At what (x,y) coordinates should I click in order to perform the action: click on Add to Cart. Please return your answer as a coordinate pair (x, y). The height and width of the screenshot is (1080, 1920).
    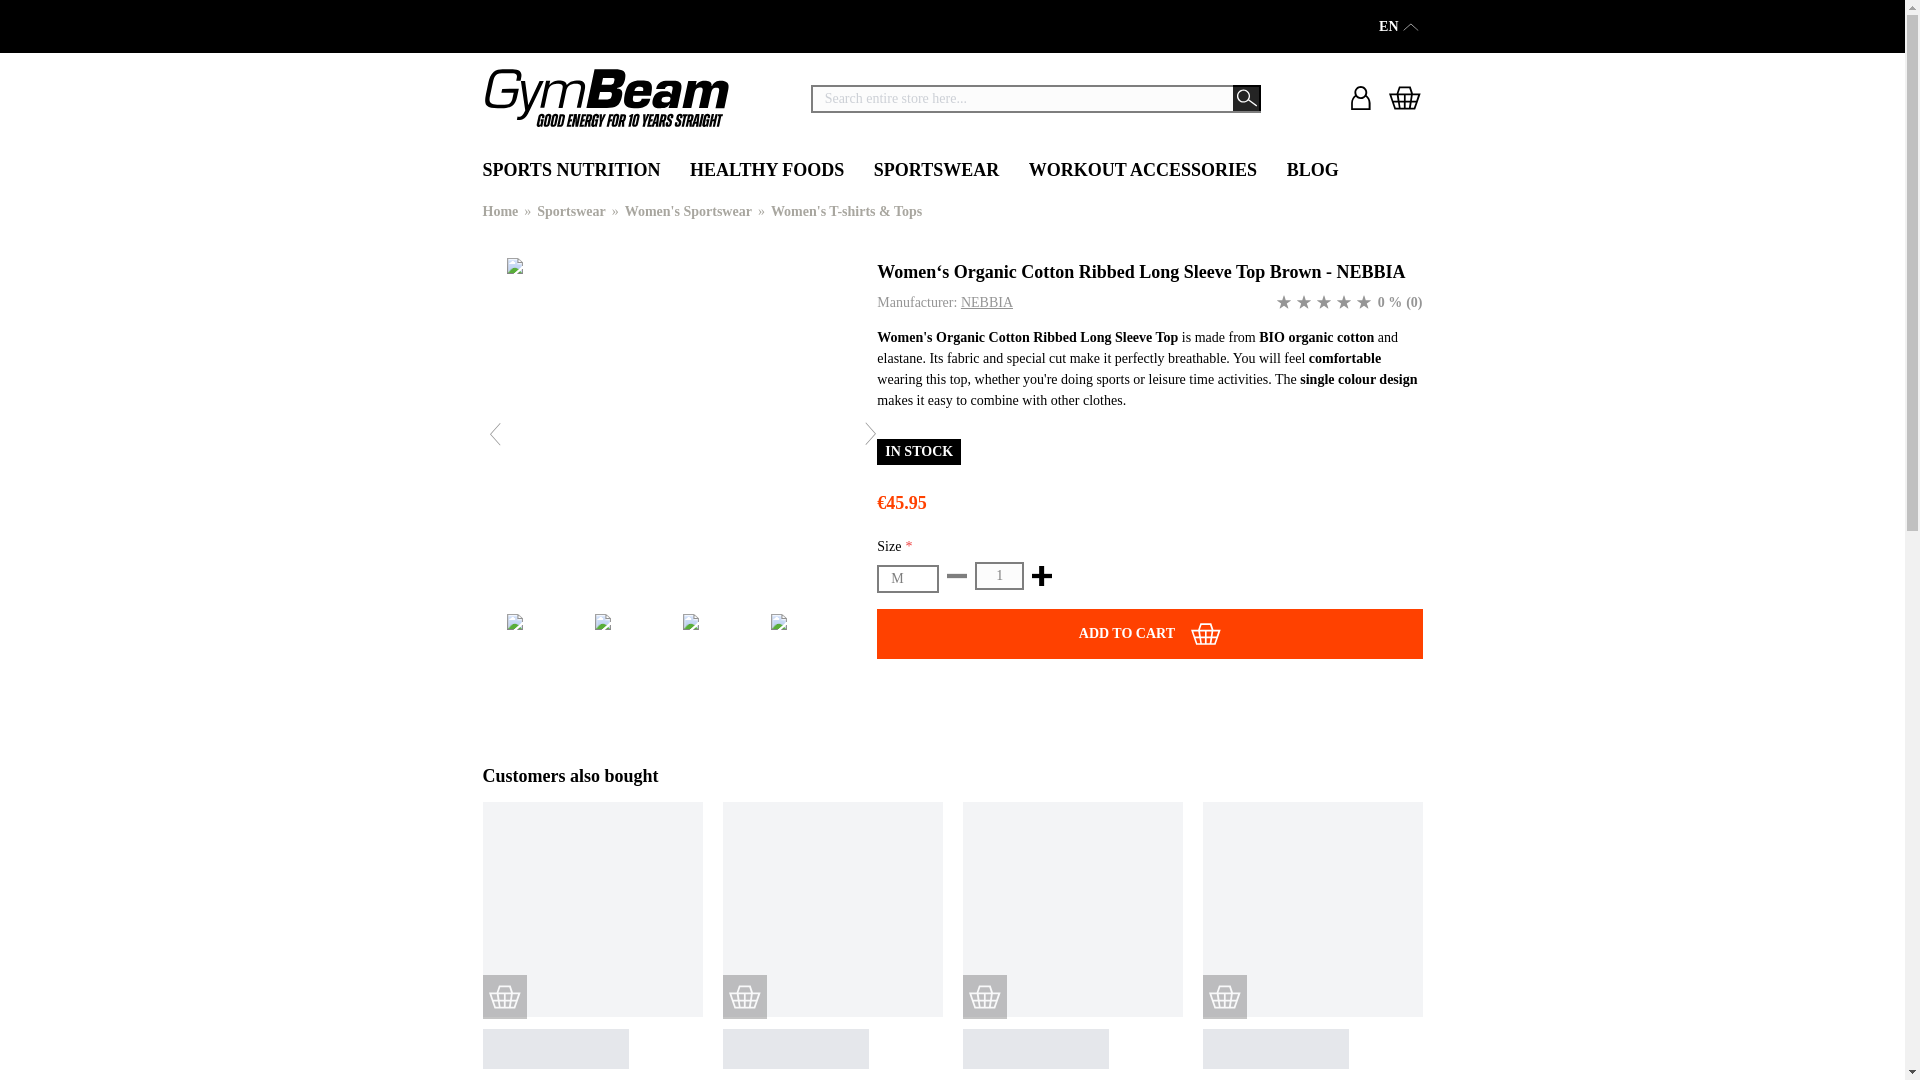
    Looking at the image, I should click on (1150, 634).